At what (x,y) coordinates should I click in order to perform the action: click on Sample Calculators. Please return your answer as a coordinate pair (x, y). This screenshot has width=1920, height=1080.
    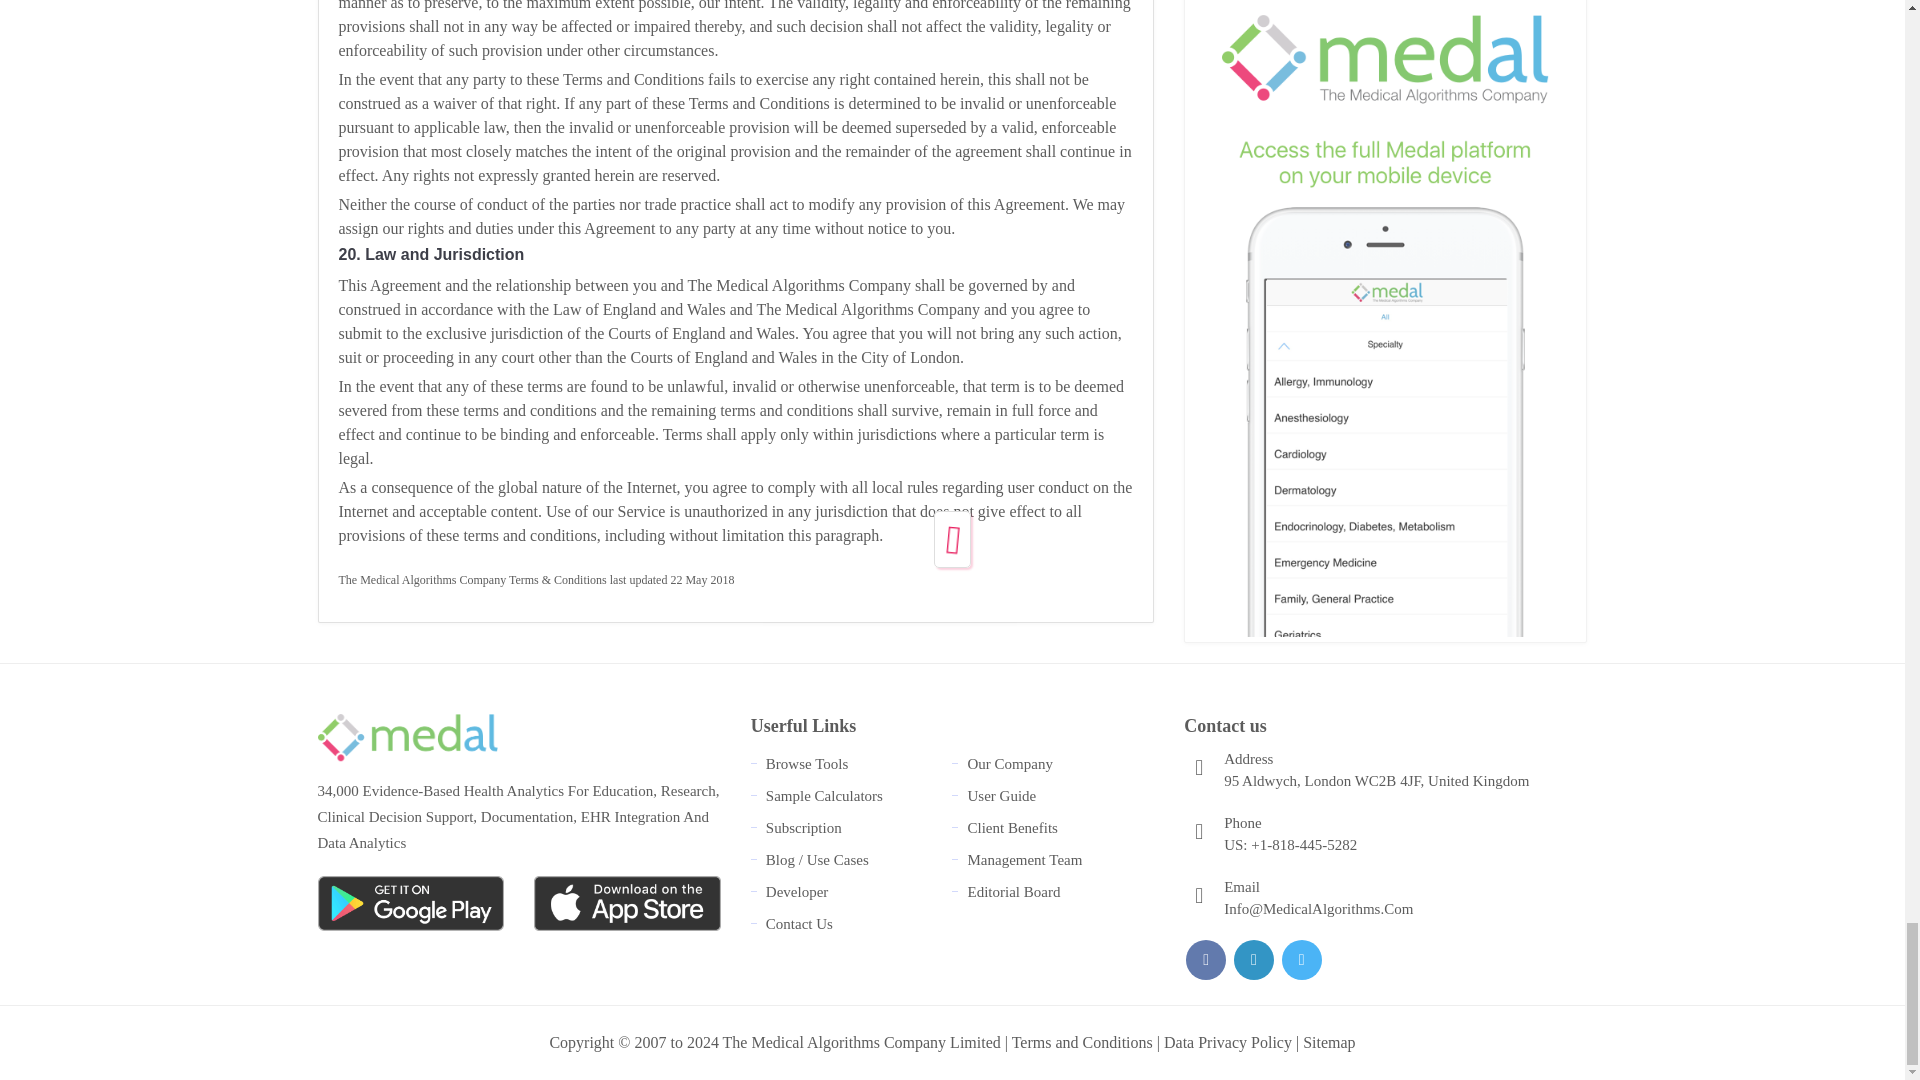
    Looking at the image, I should click on (824, 796).